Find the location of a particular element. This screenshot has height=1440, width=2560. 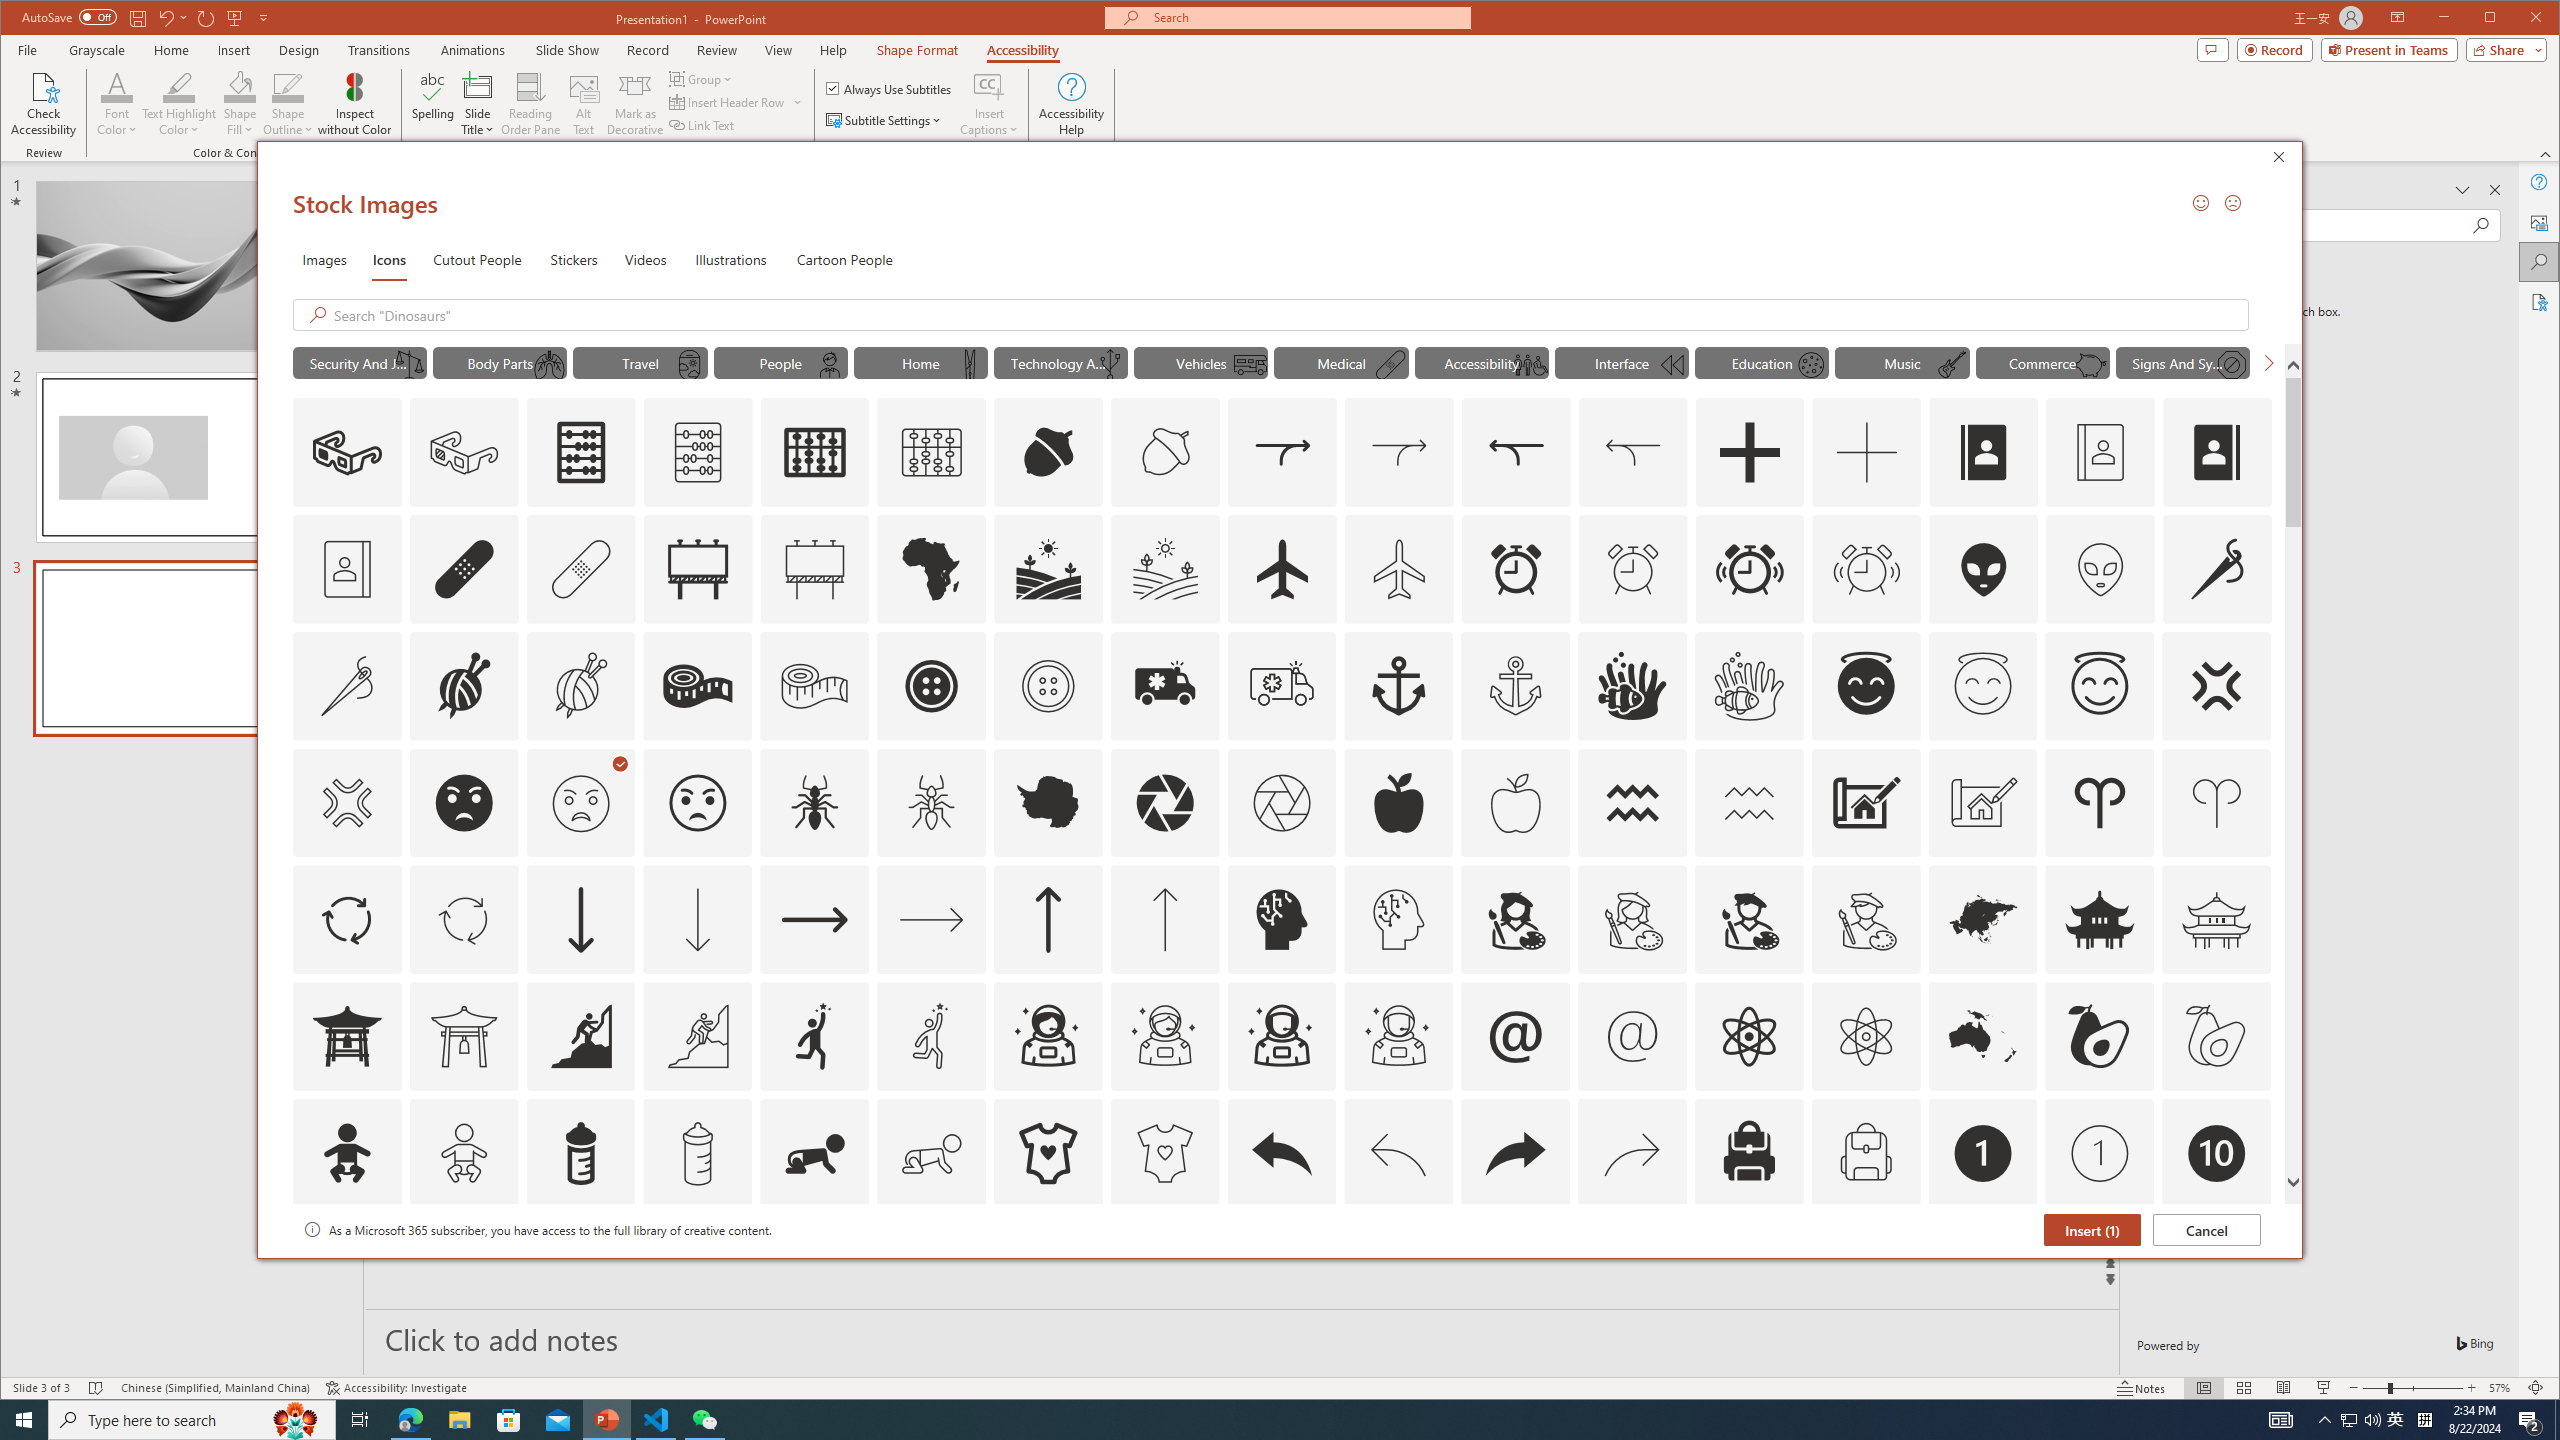

AutomationID: Icons_Badge5 is located at coordinates (1164, 1270).